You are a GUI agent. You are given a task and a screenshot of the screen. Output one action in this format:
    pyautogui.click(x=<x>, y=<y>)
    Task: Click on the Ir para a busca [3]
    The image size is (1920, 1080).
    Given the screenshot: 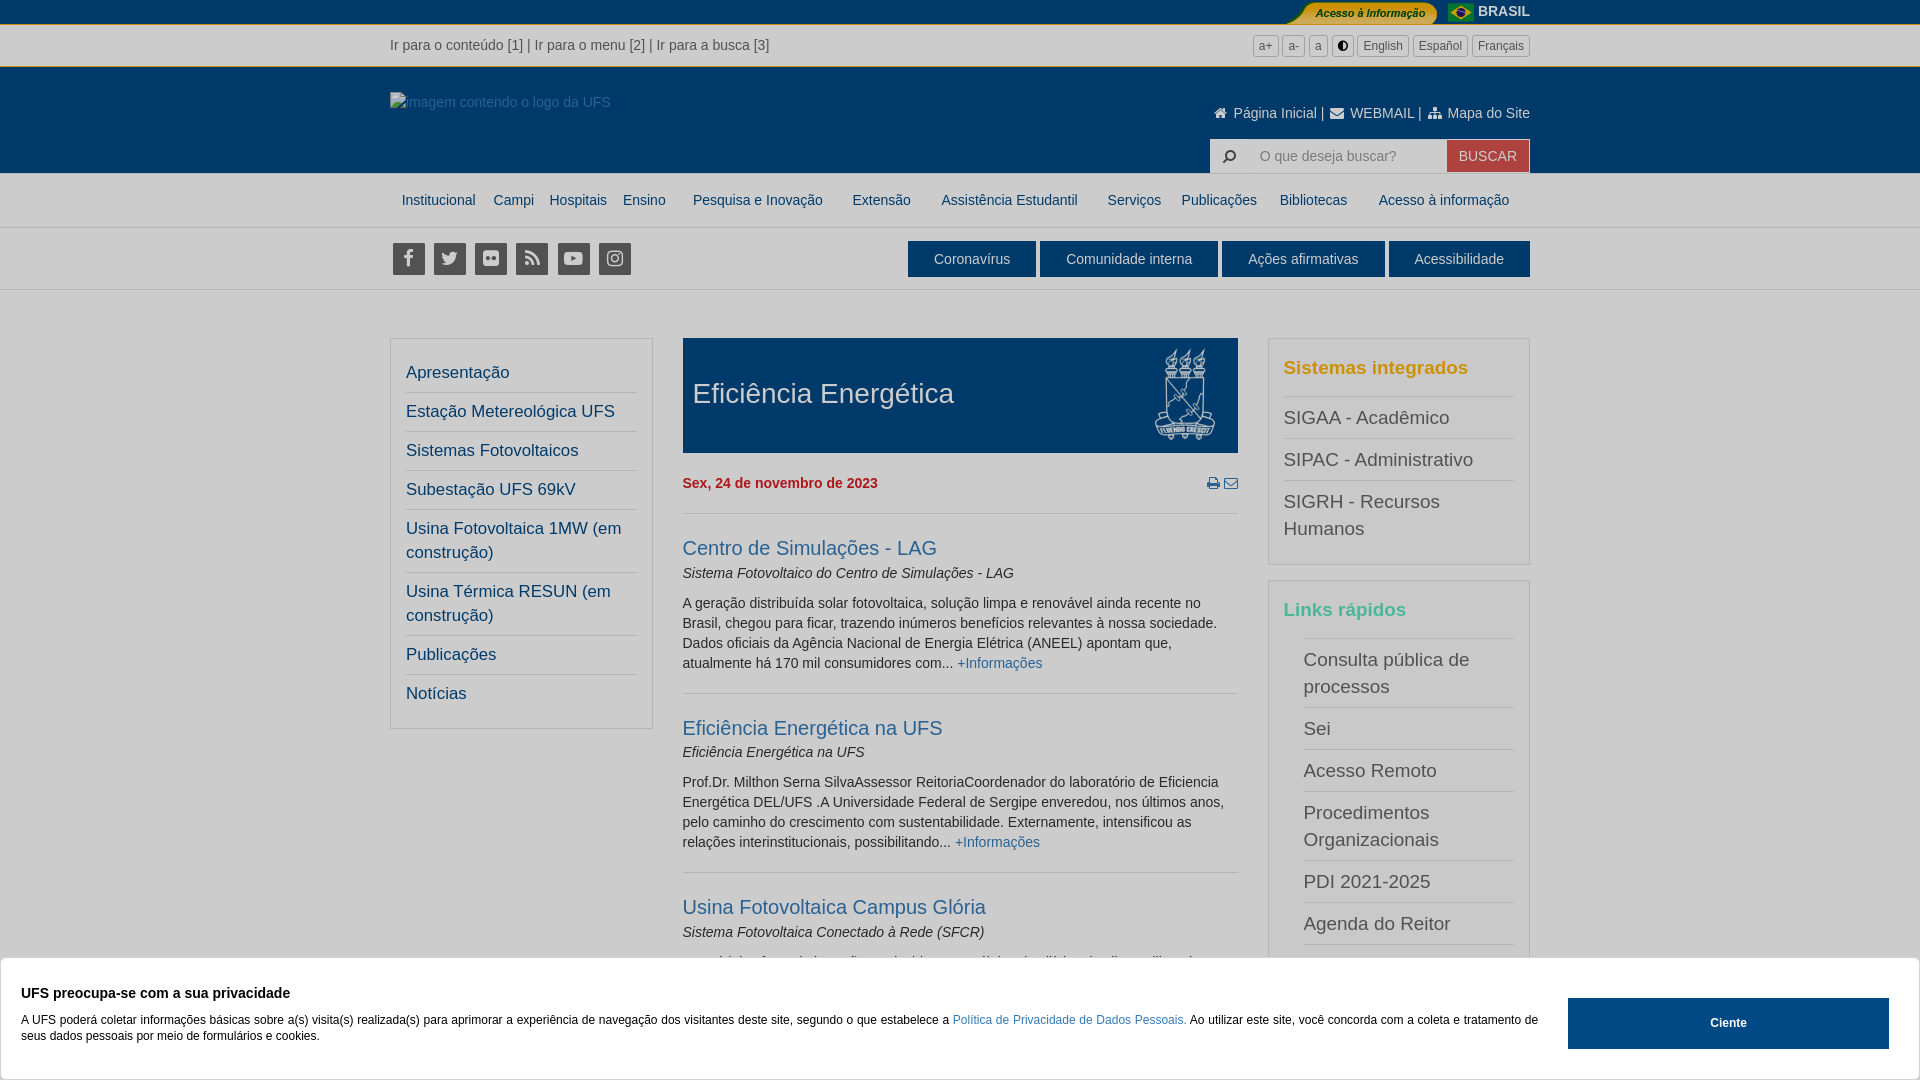 What is the action you would take?
    pyautogui.click(x=712, y=45)
    